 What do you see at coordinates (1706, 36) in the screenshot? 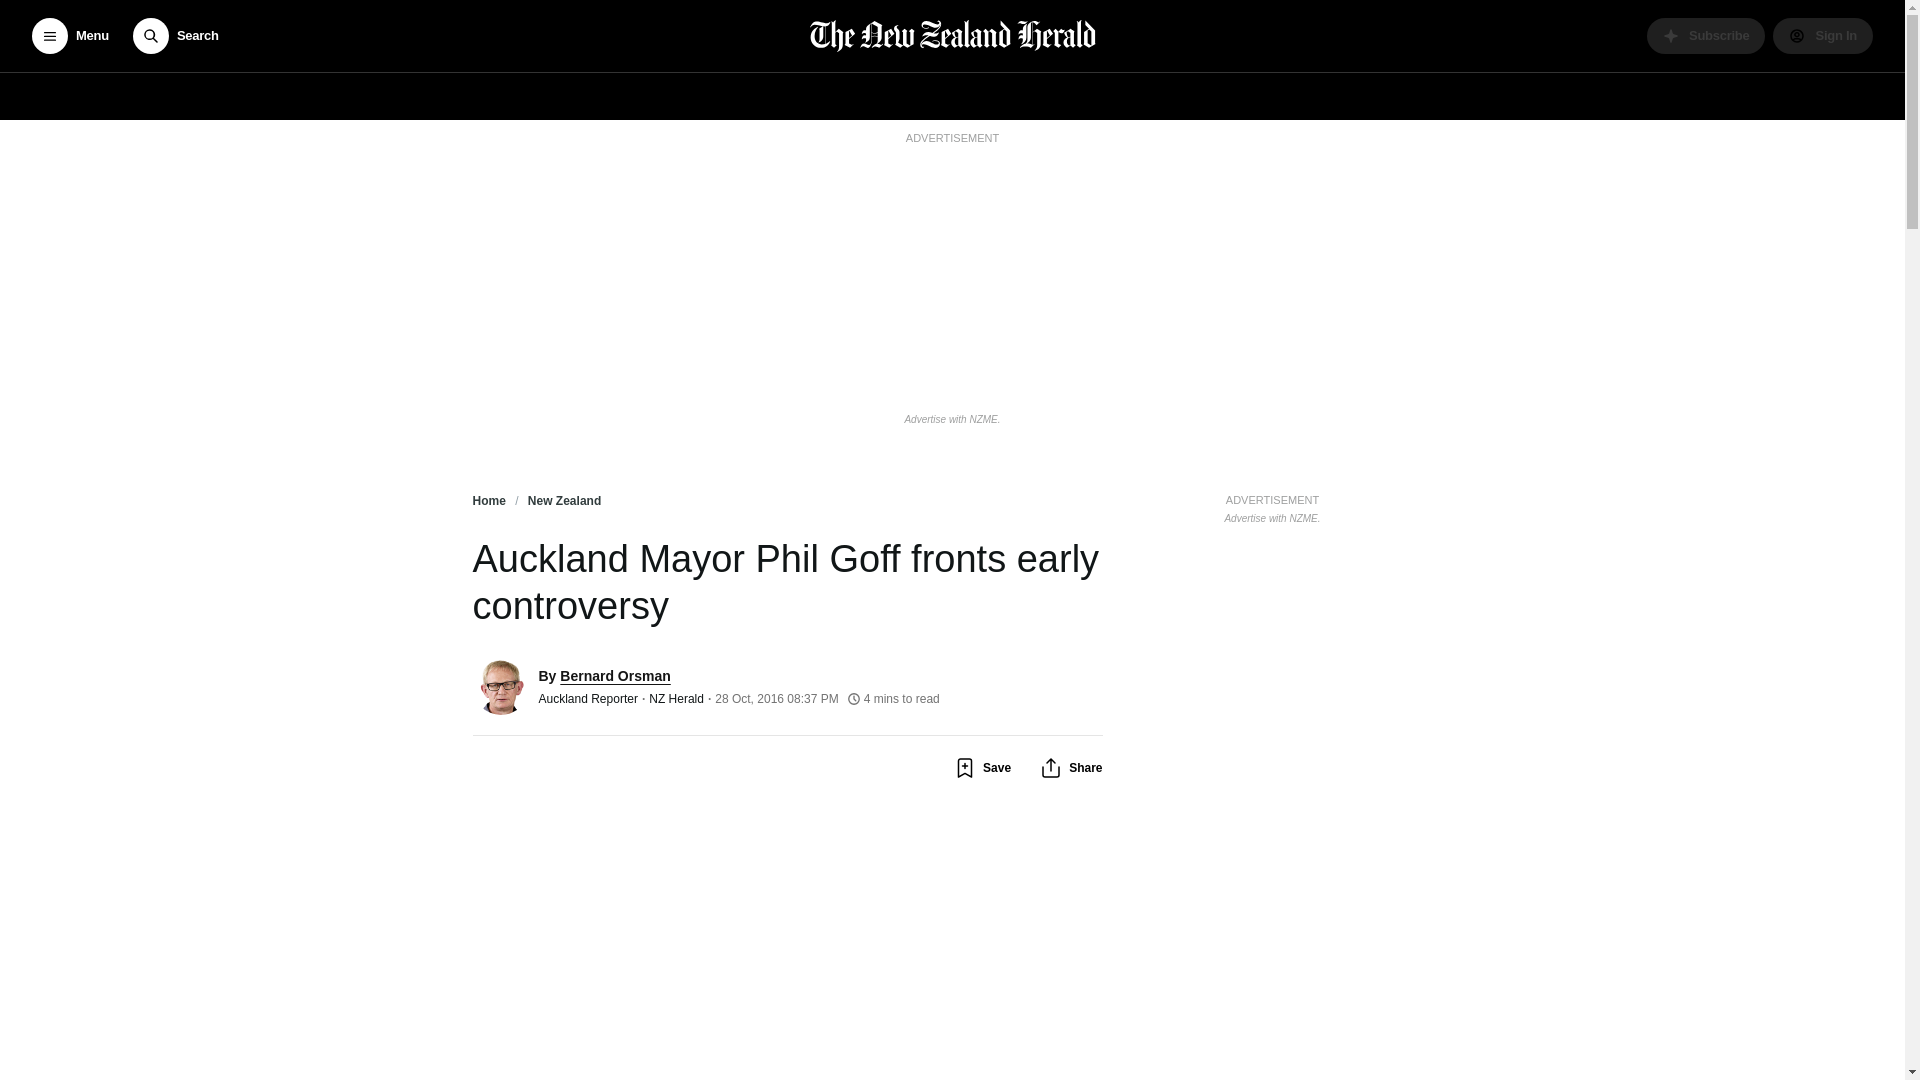
I see `Subscribe` at bounding box center [1706, 36].